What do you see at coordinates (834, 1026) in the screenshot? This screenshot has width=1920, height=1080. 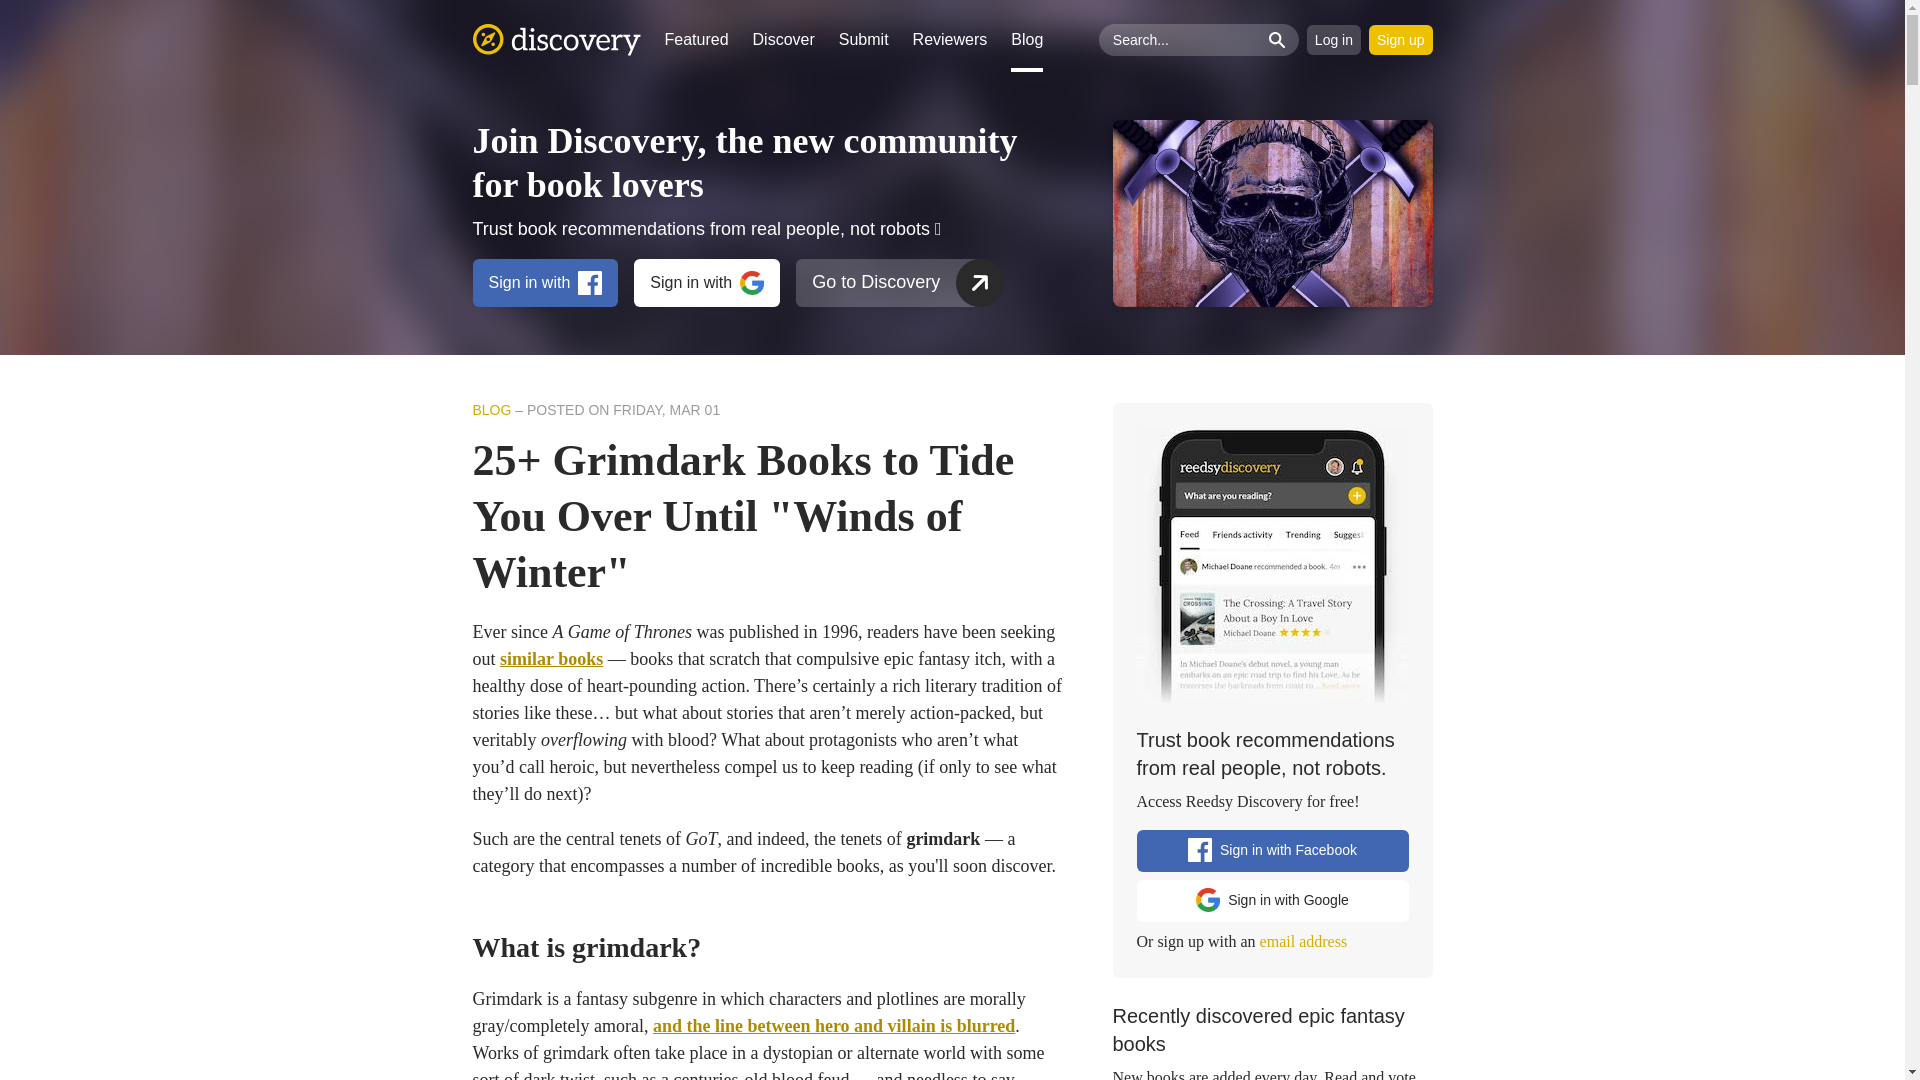 I see `and the line between hero and villain is blurred` at bounding box center [834, 1026].